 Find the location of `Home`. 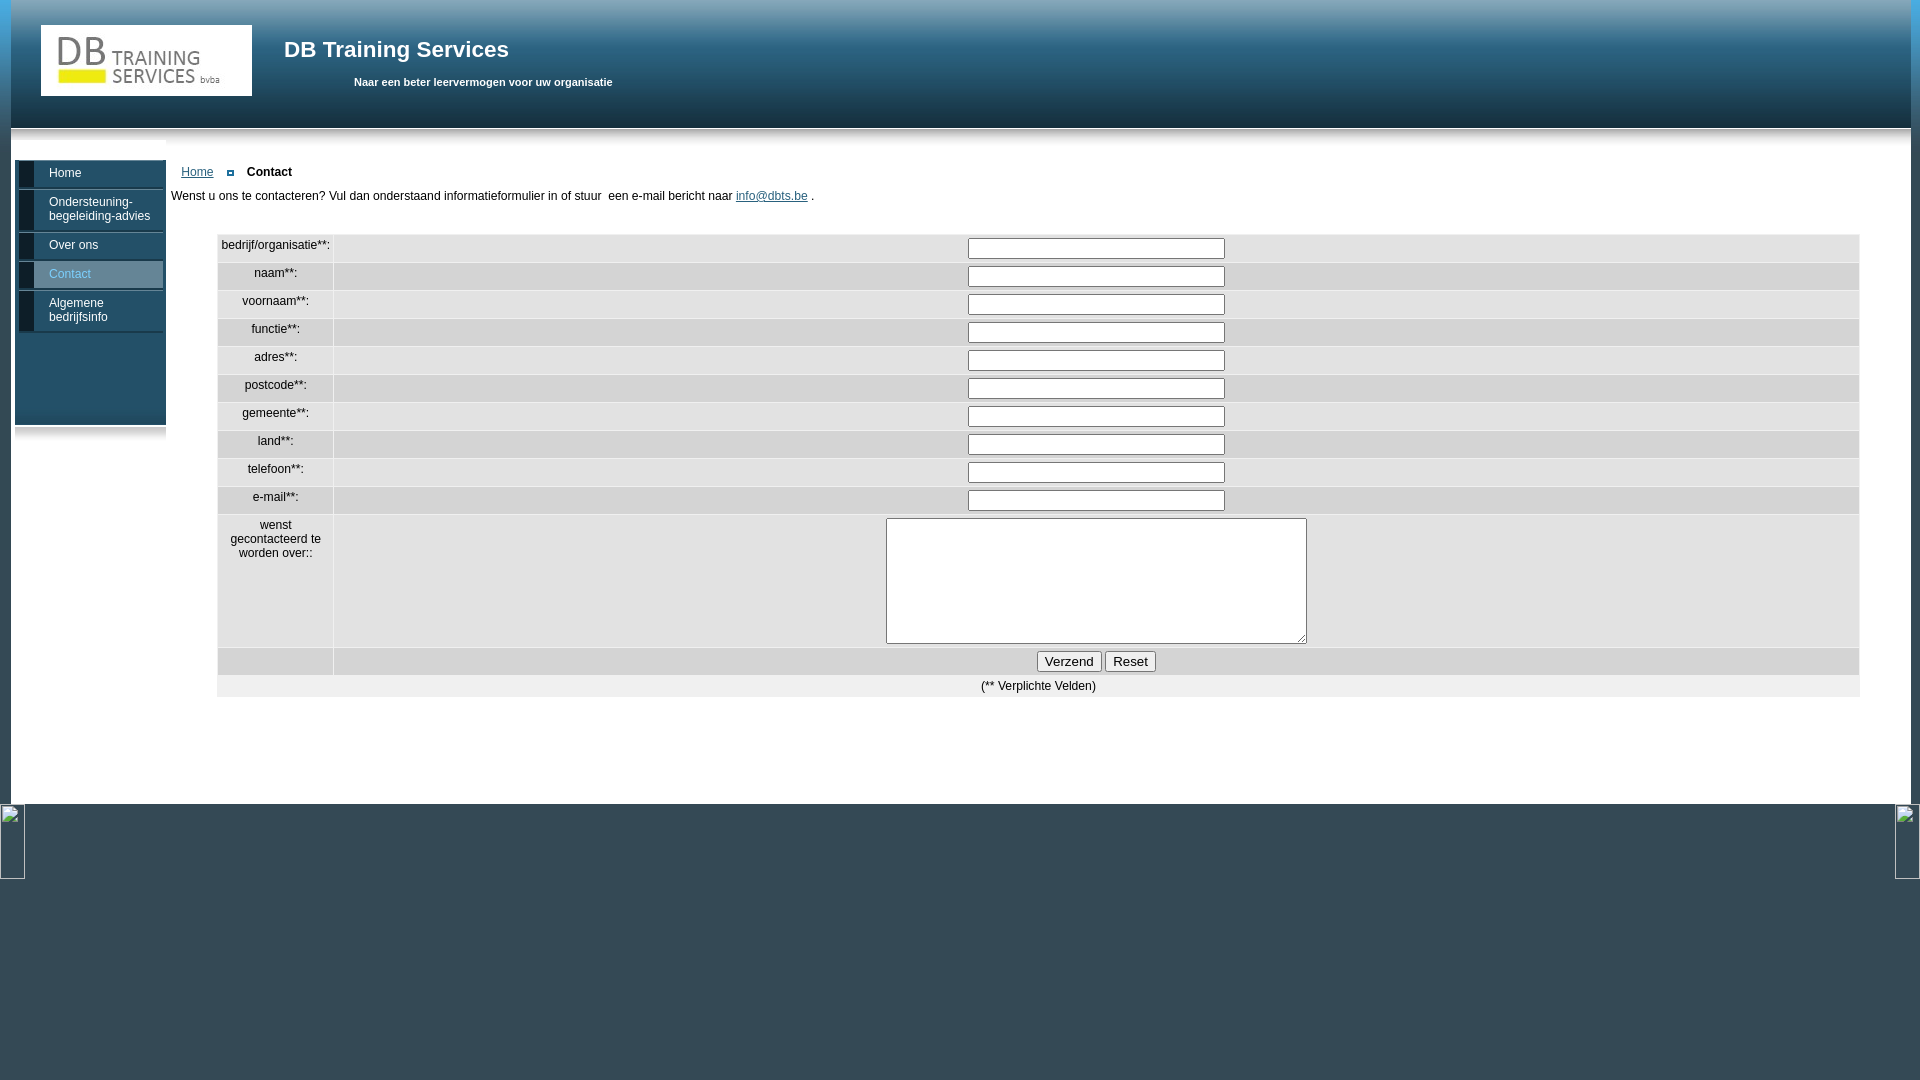

Home is located at coordinates (197, 172).